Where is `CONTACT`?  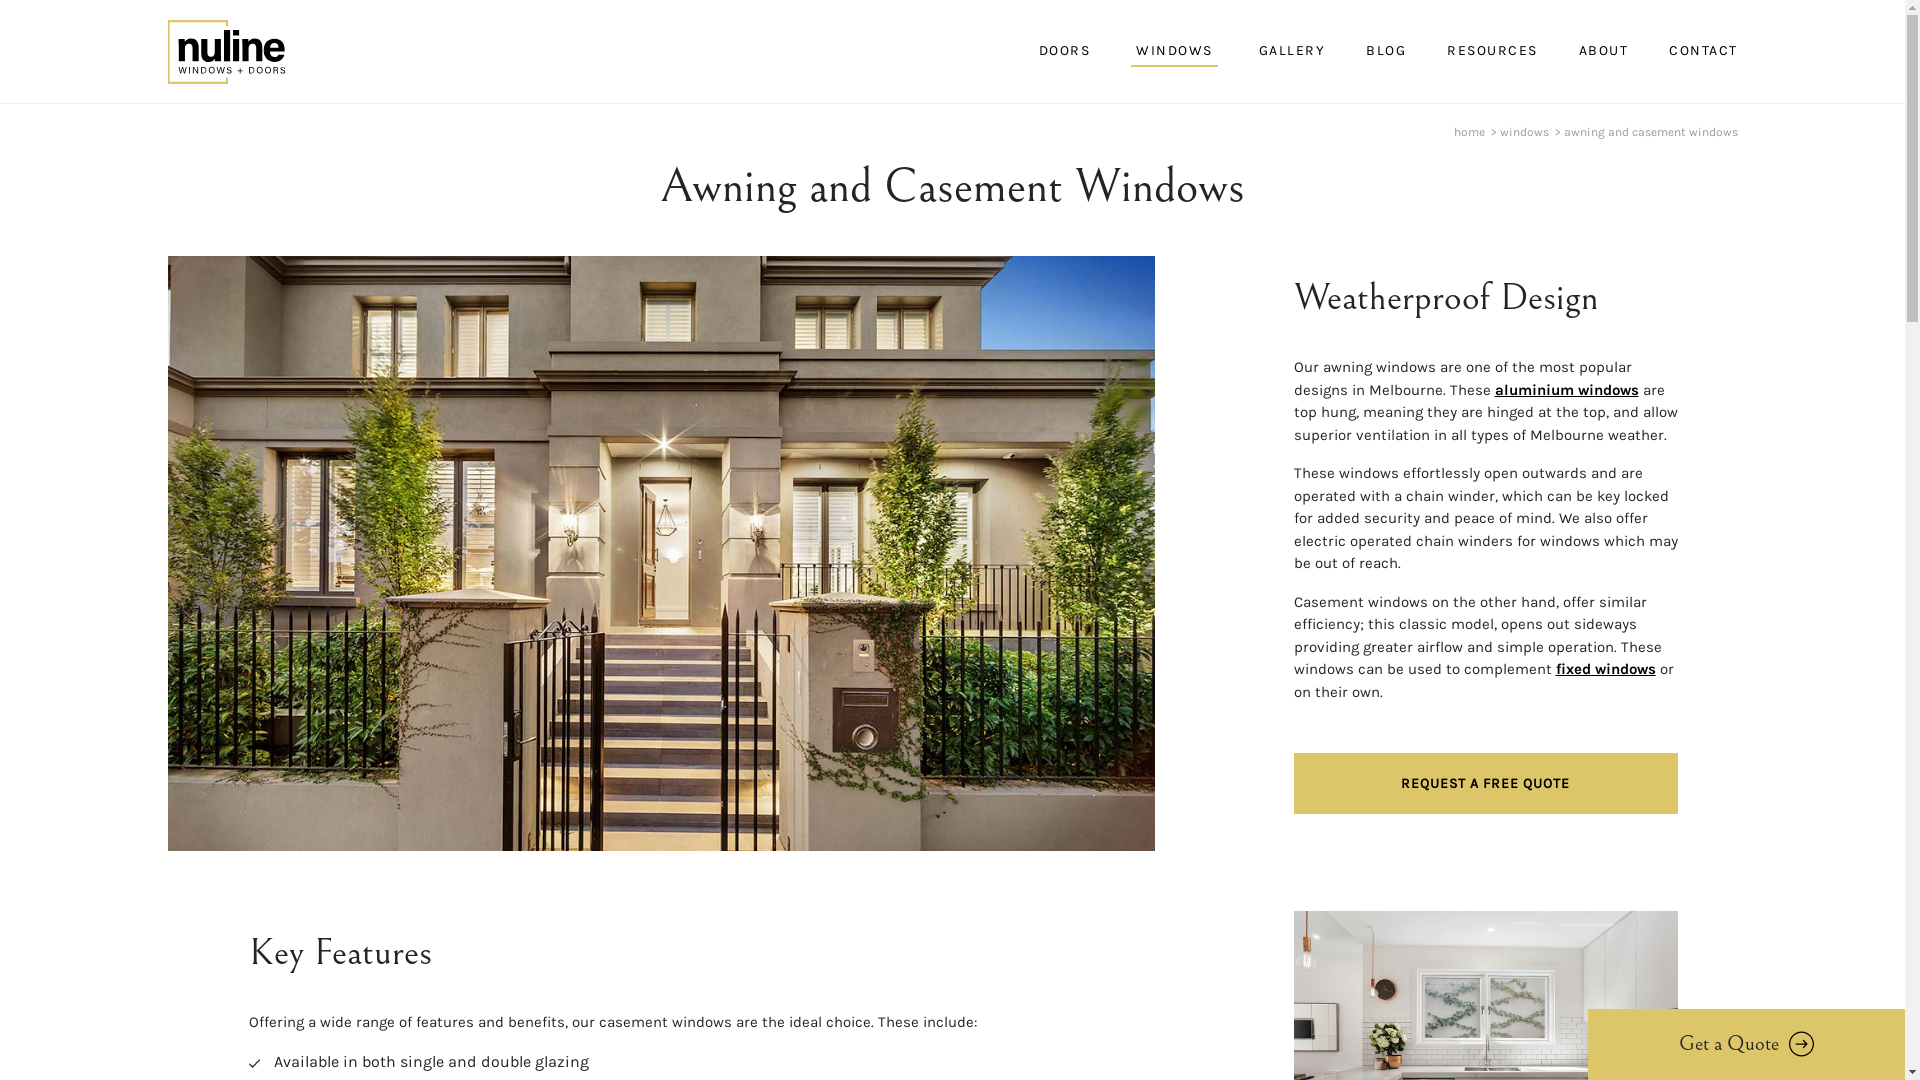 CONTACT is located at coordinates (1701, 52).